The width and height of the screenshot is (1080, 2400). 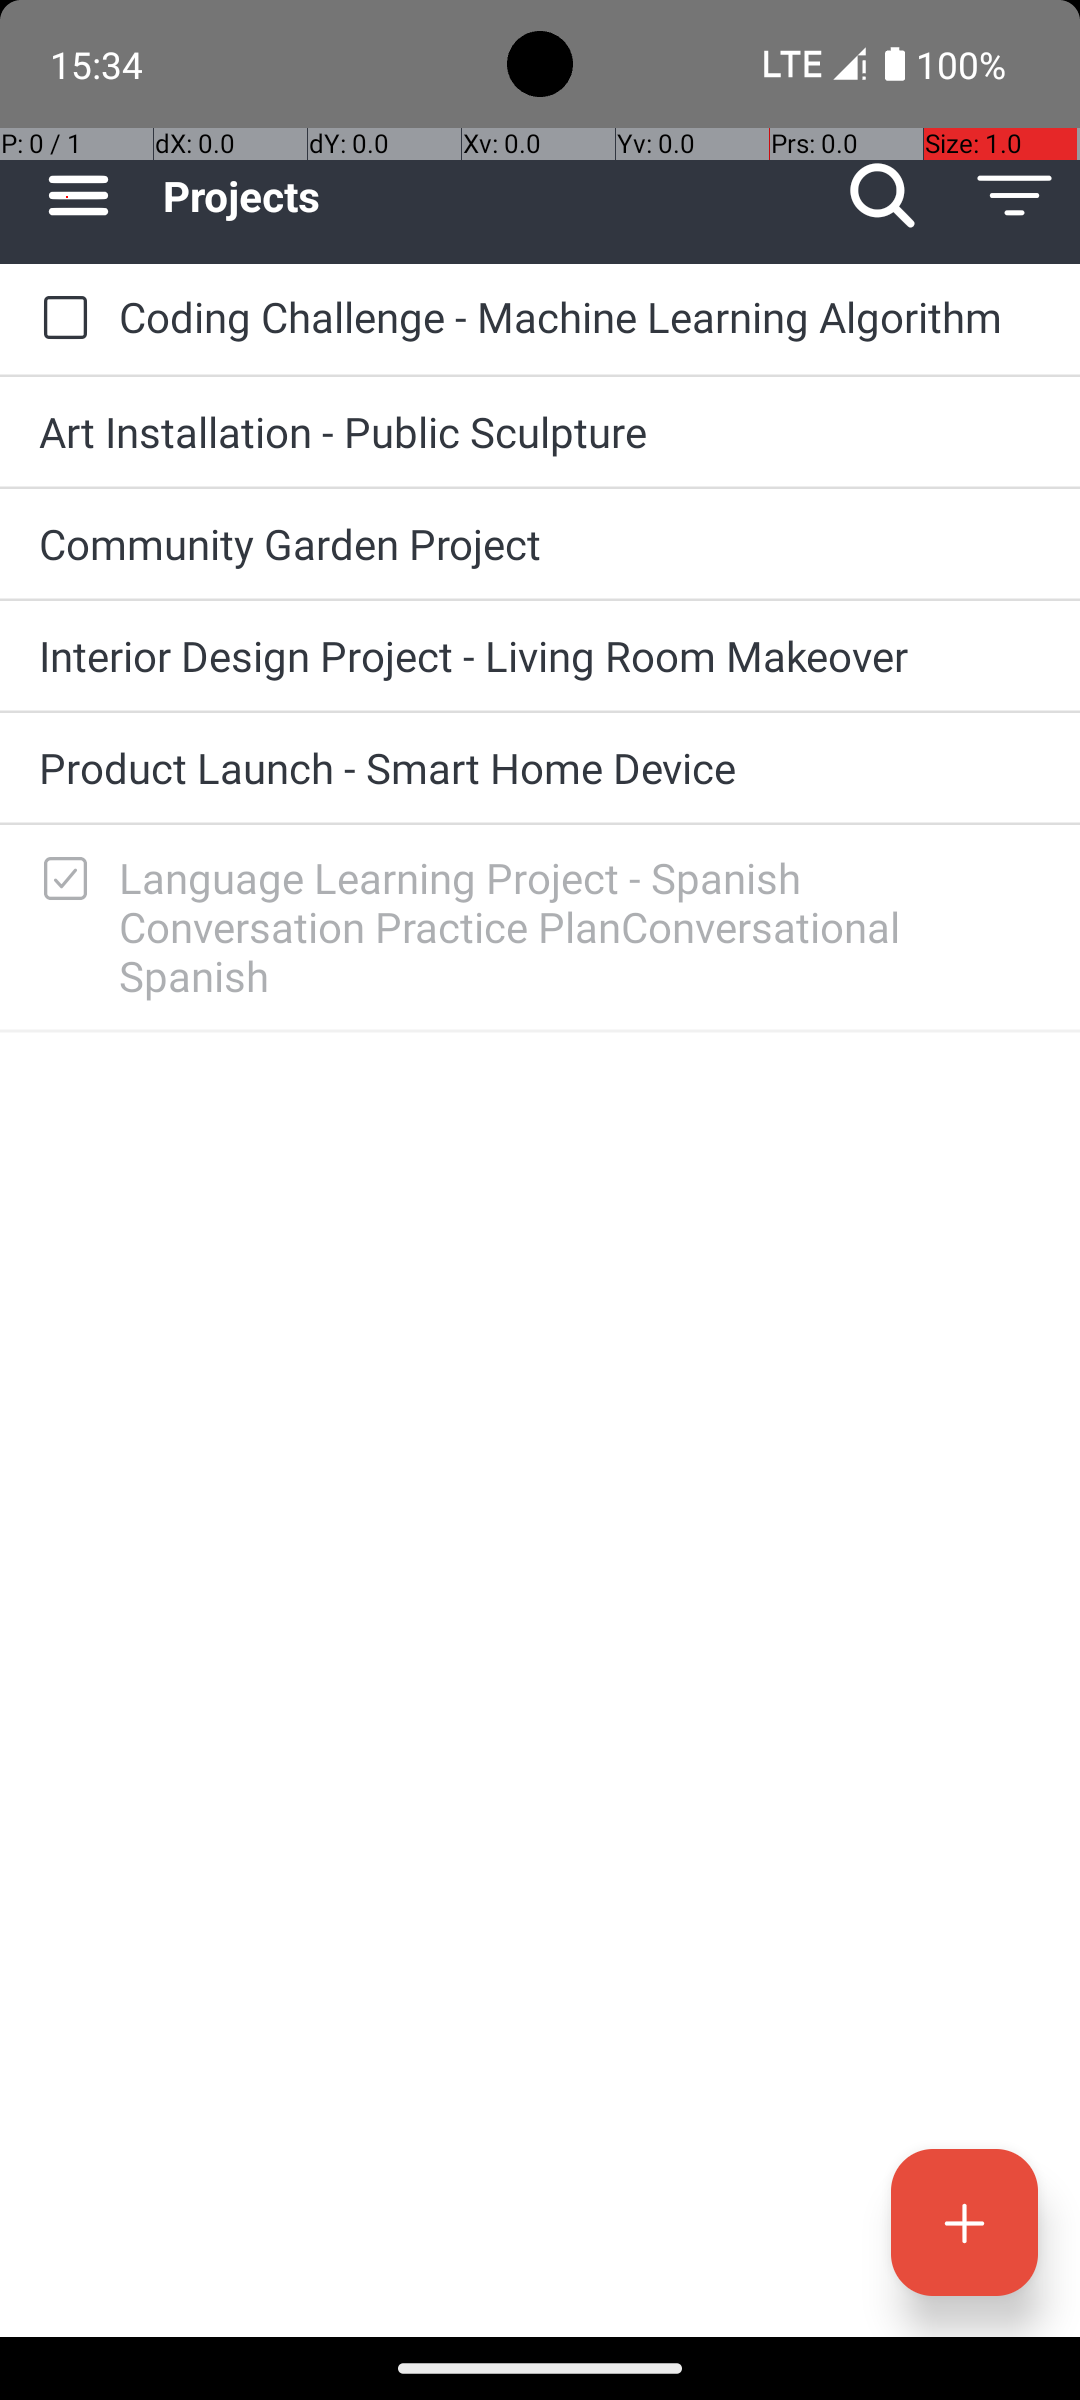 What do you see at coordinates (60, 319) in the screenshot?
I see `to-do: Coding Challenge - Machine Learning Algorithm` at bounding box center [60, 319].